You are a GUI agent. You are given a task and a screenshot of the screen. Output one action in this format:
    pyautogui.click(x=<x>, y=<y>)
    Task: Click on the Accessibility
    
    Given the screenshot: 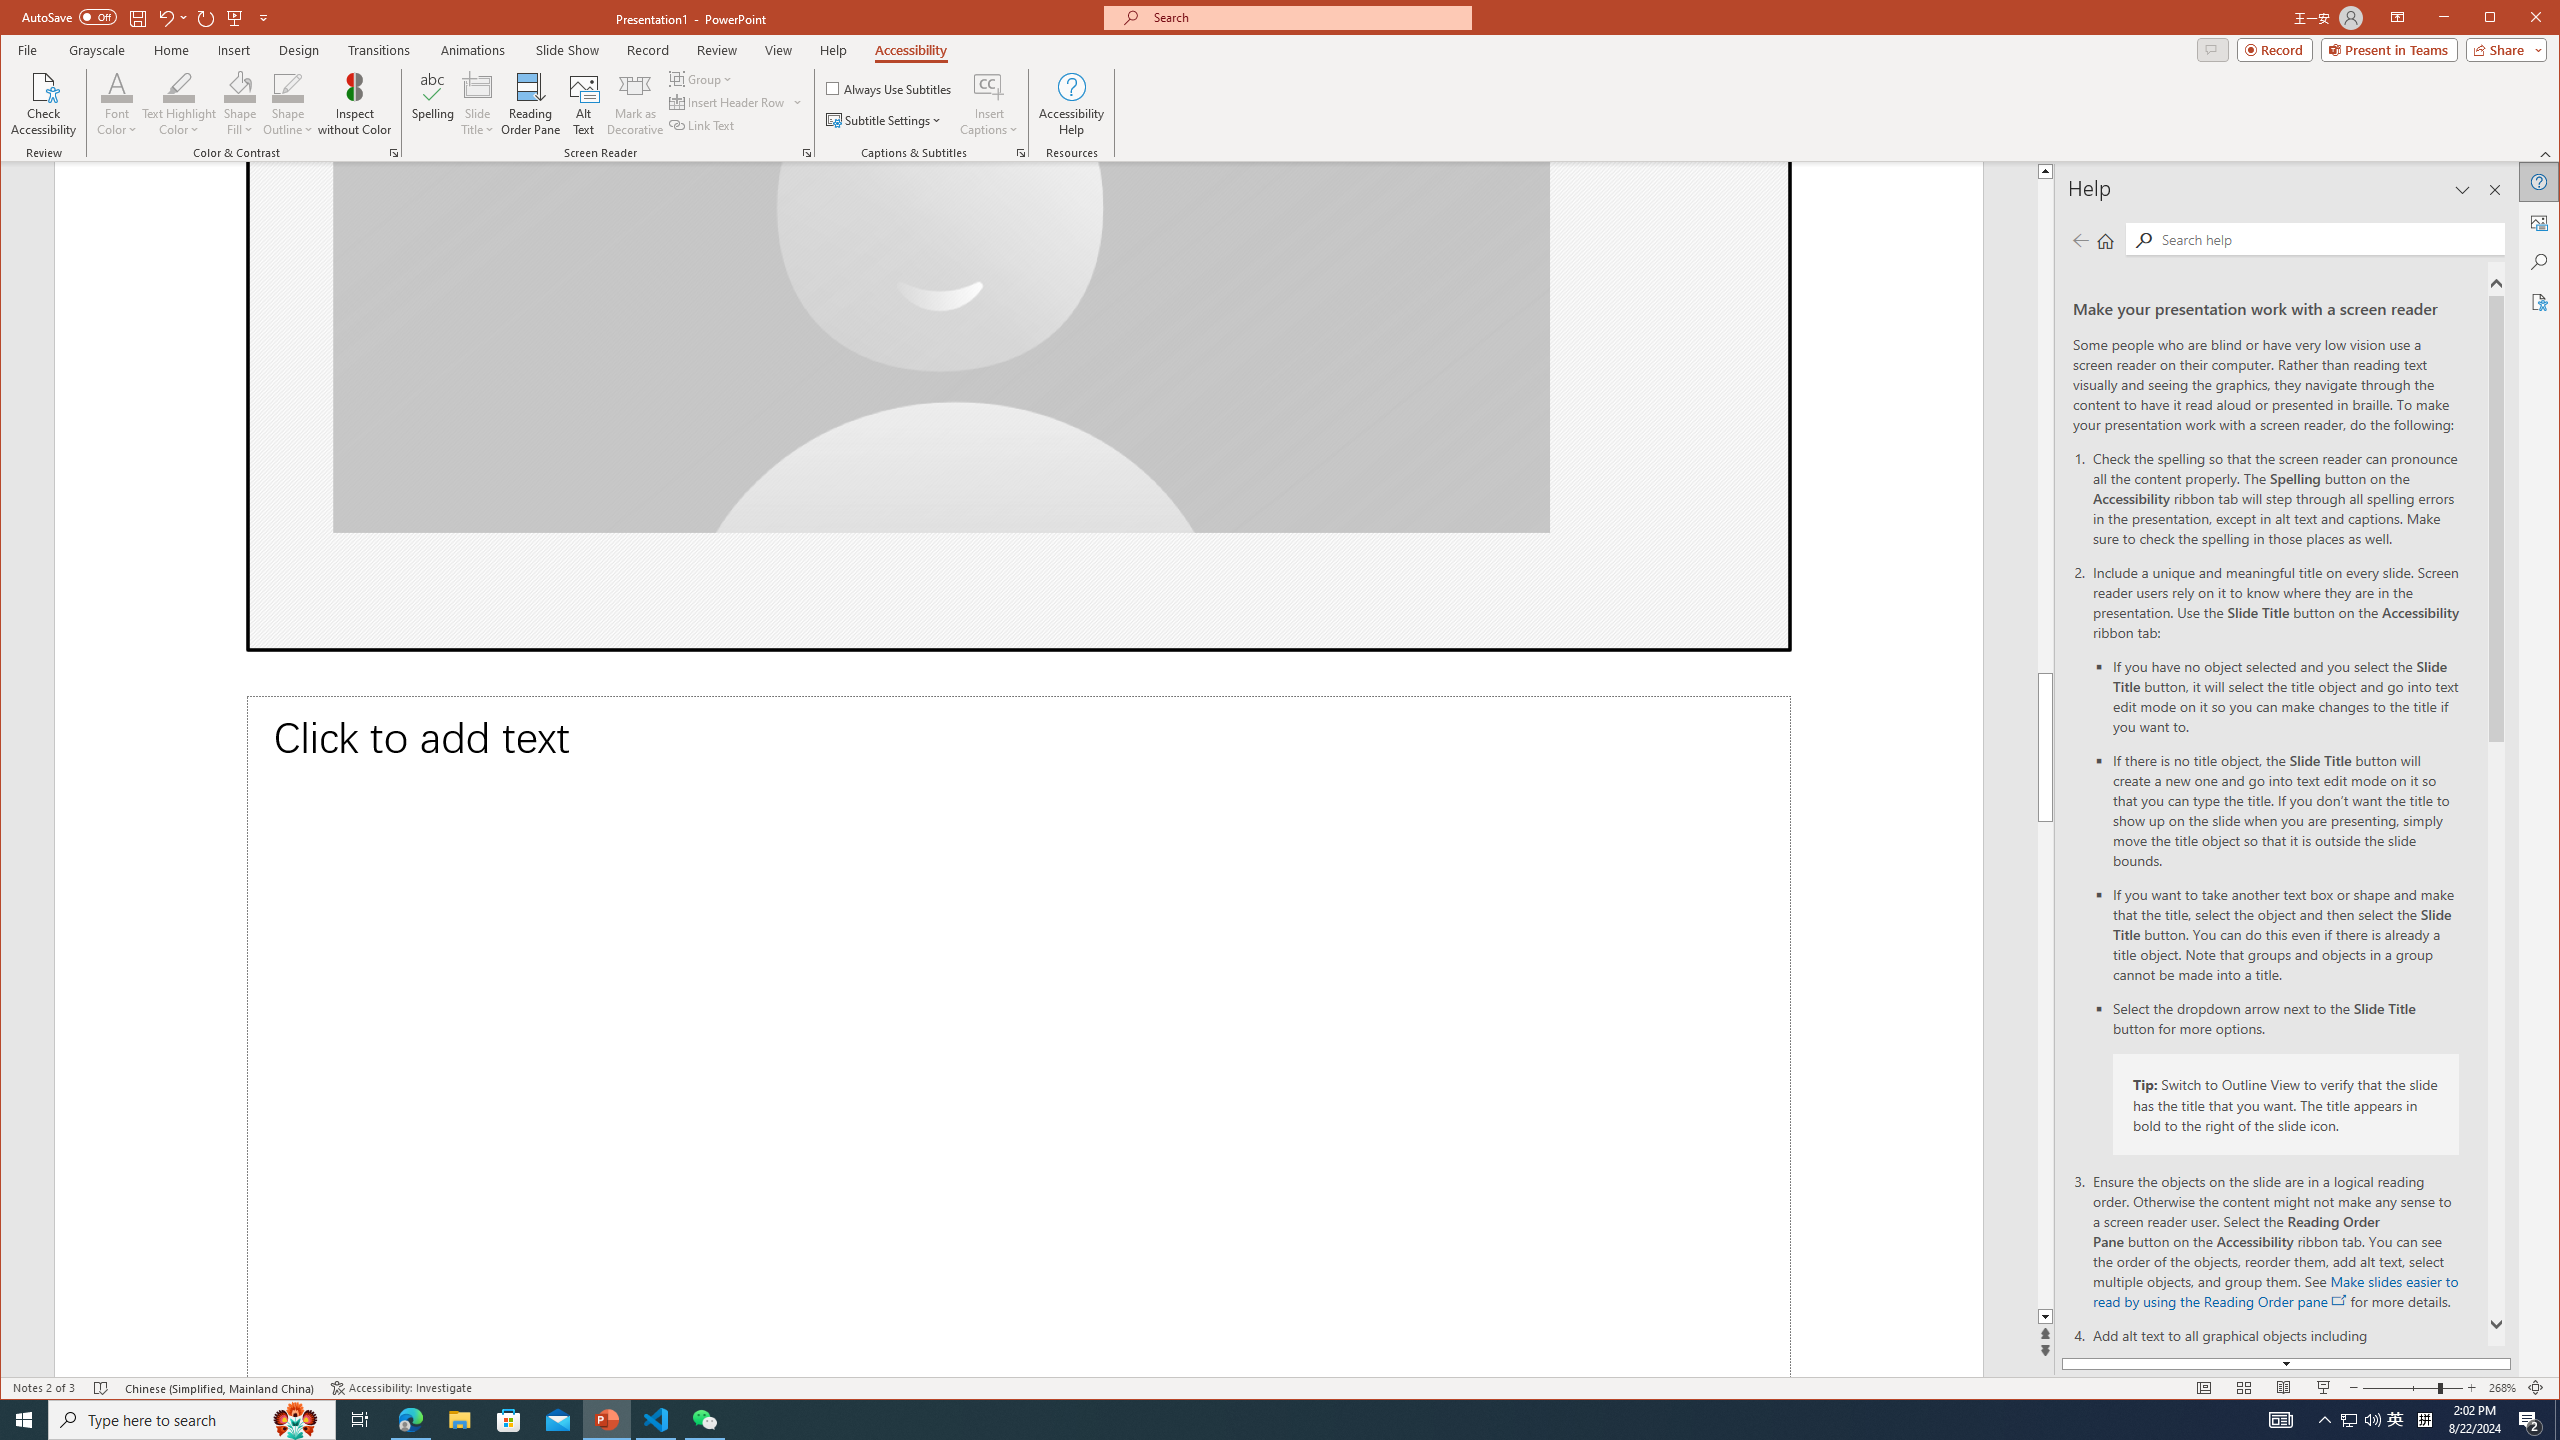 What is the action you would take?
    pyautogui.click(x=2540, y=302)
    